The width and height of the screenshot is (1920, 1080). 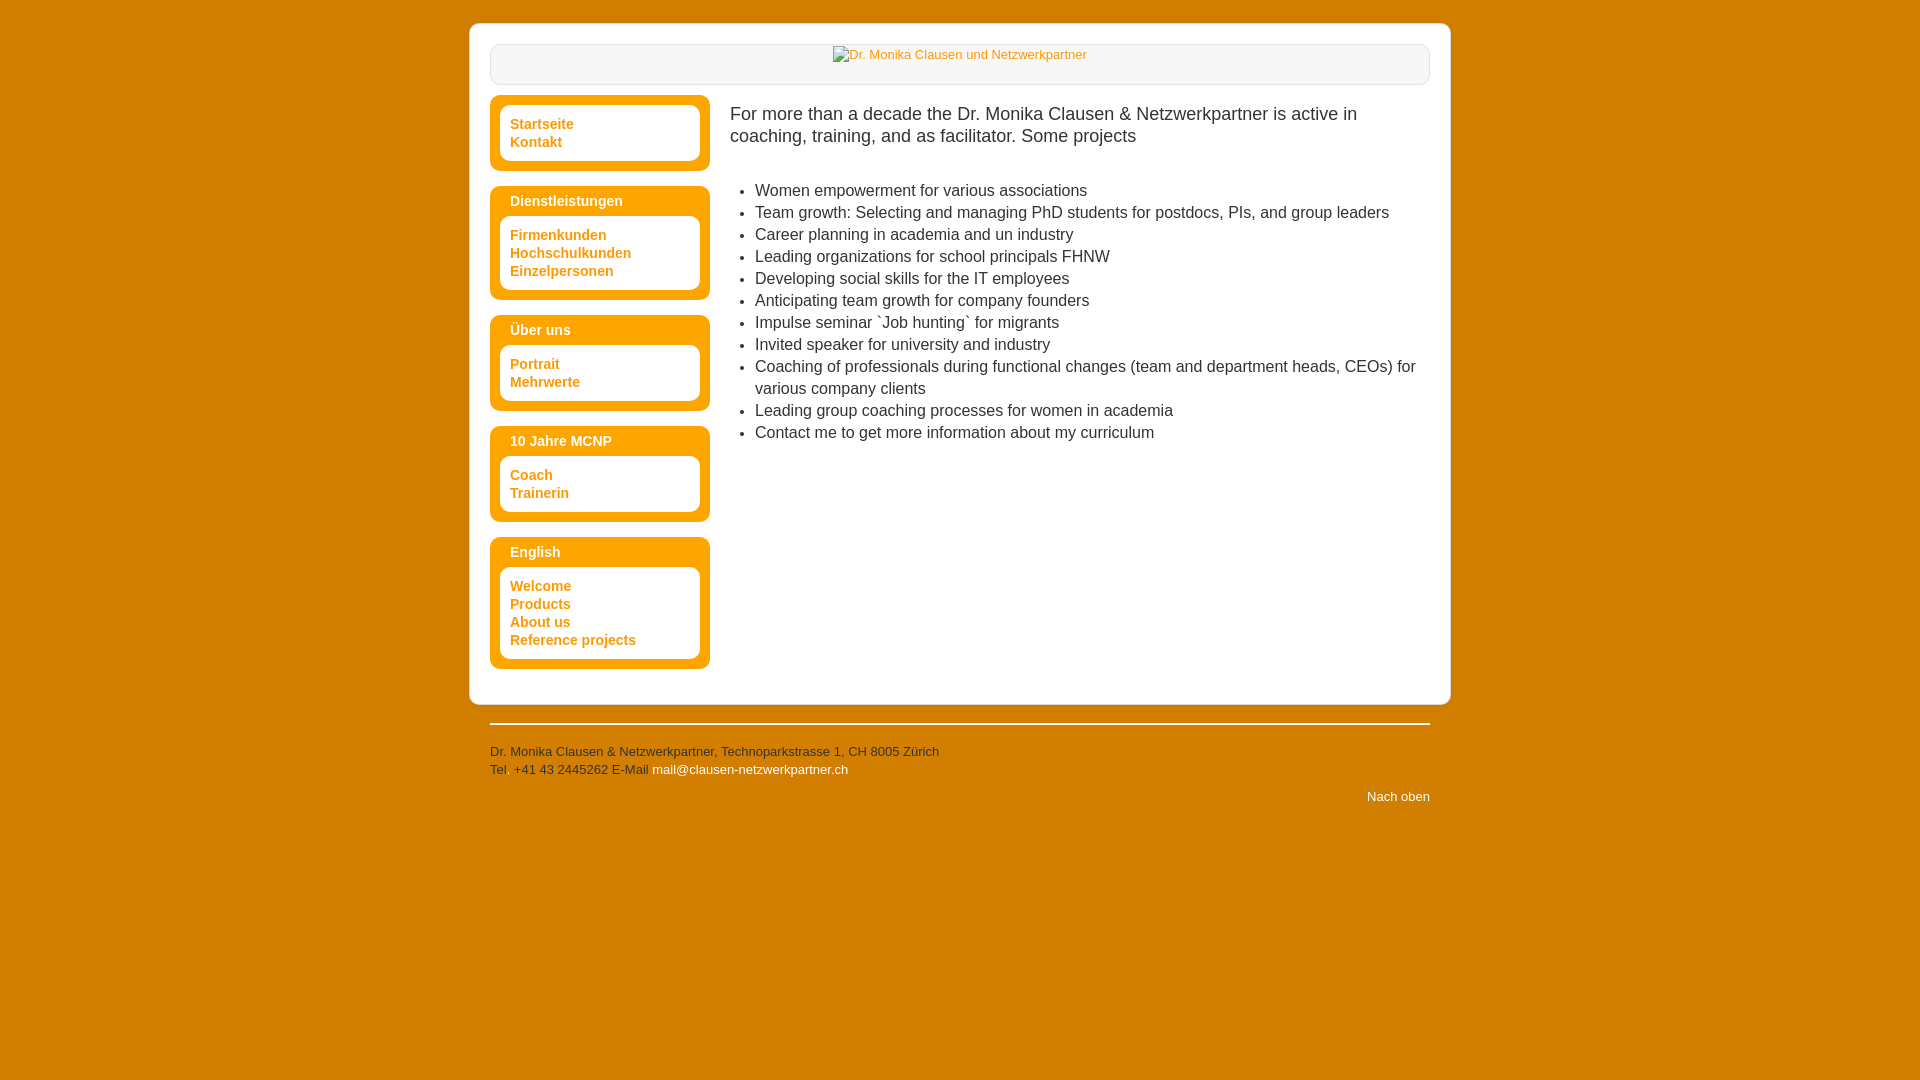 I want to click on Hochschulkunden, so click(x=600, y=253).